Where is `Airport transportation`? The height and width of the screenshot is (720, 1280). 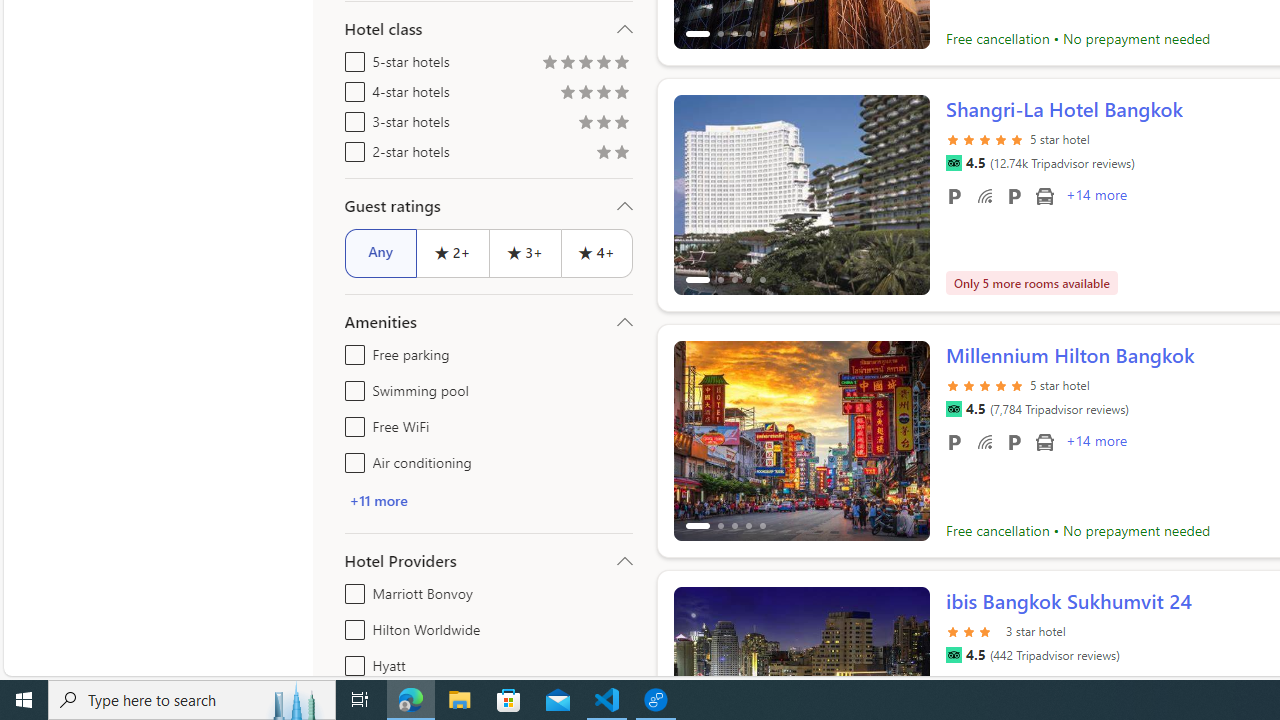 Airport transportation is located at coordinates (1044, 441).